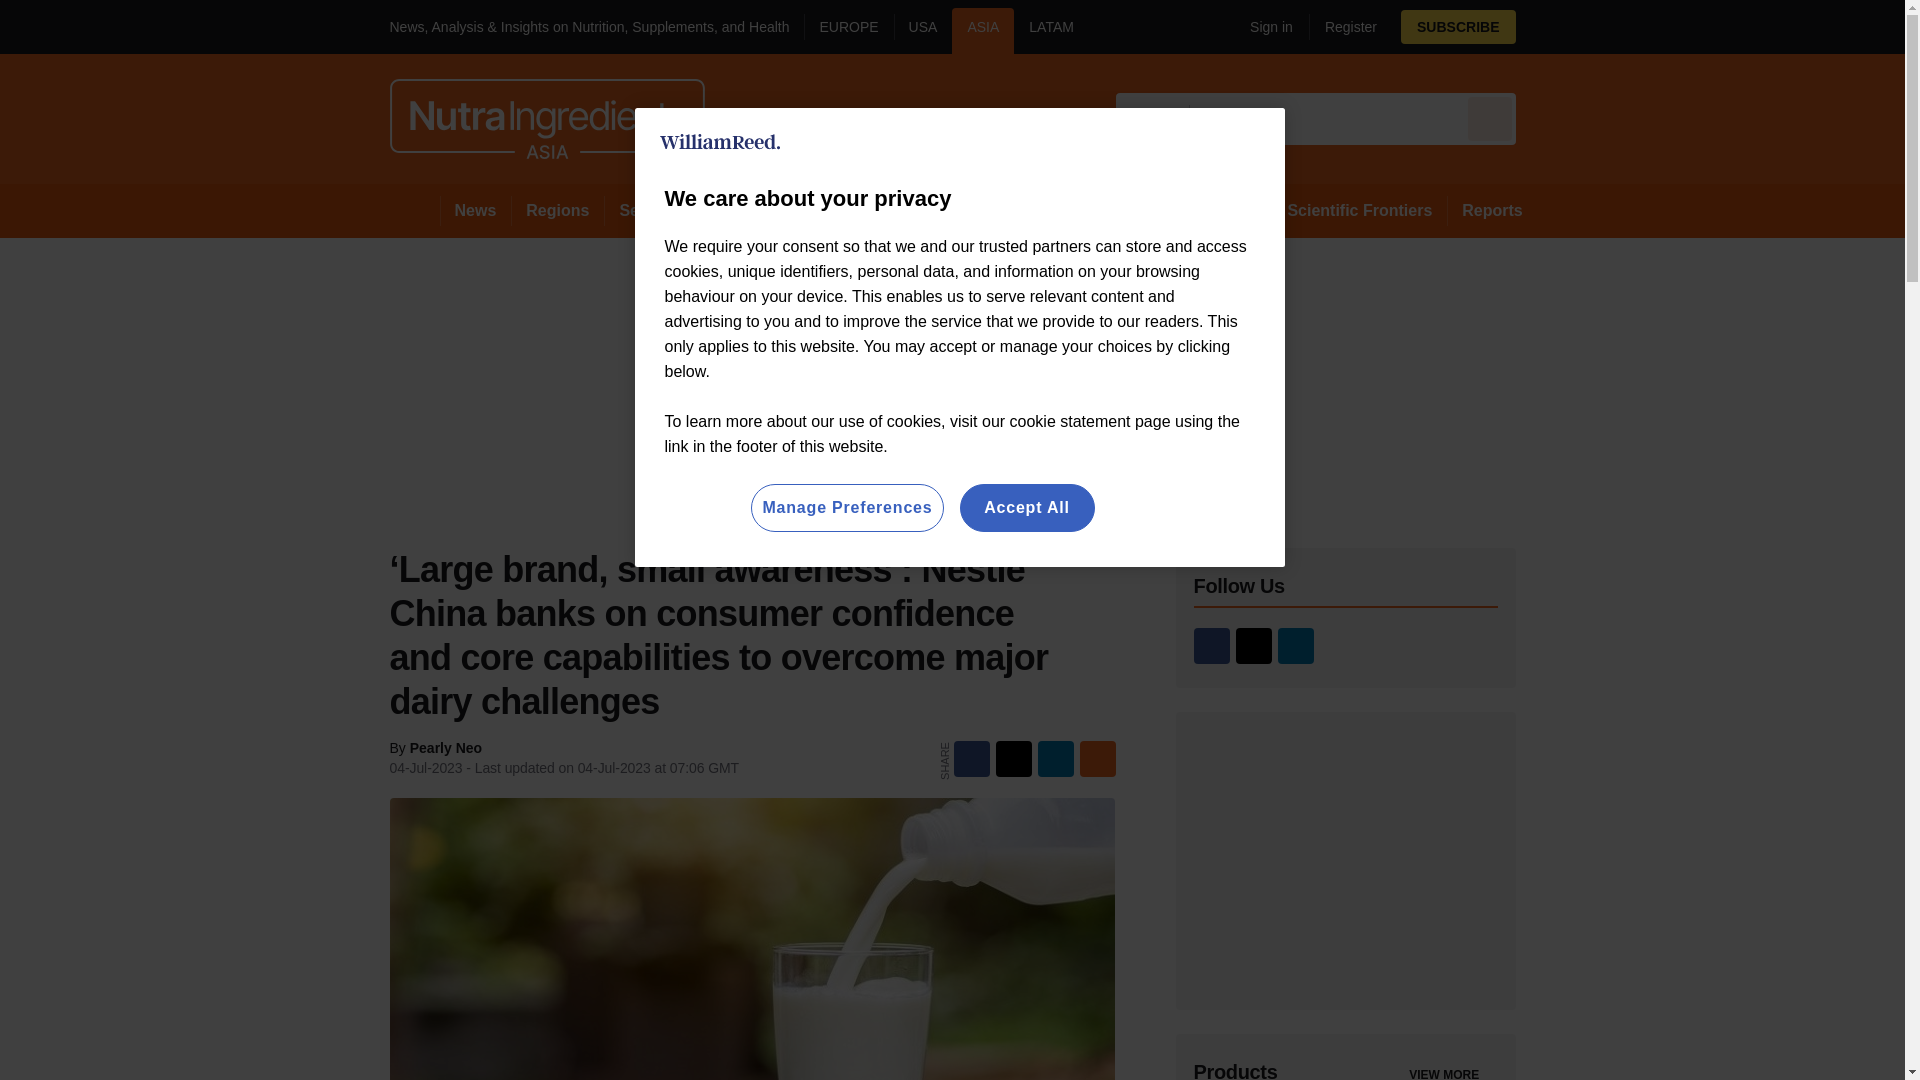  Describe the element at coordinates (414, 210) in the screenshot. I see `Home` at that location.